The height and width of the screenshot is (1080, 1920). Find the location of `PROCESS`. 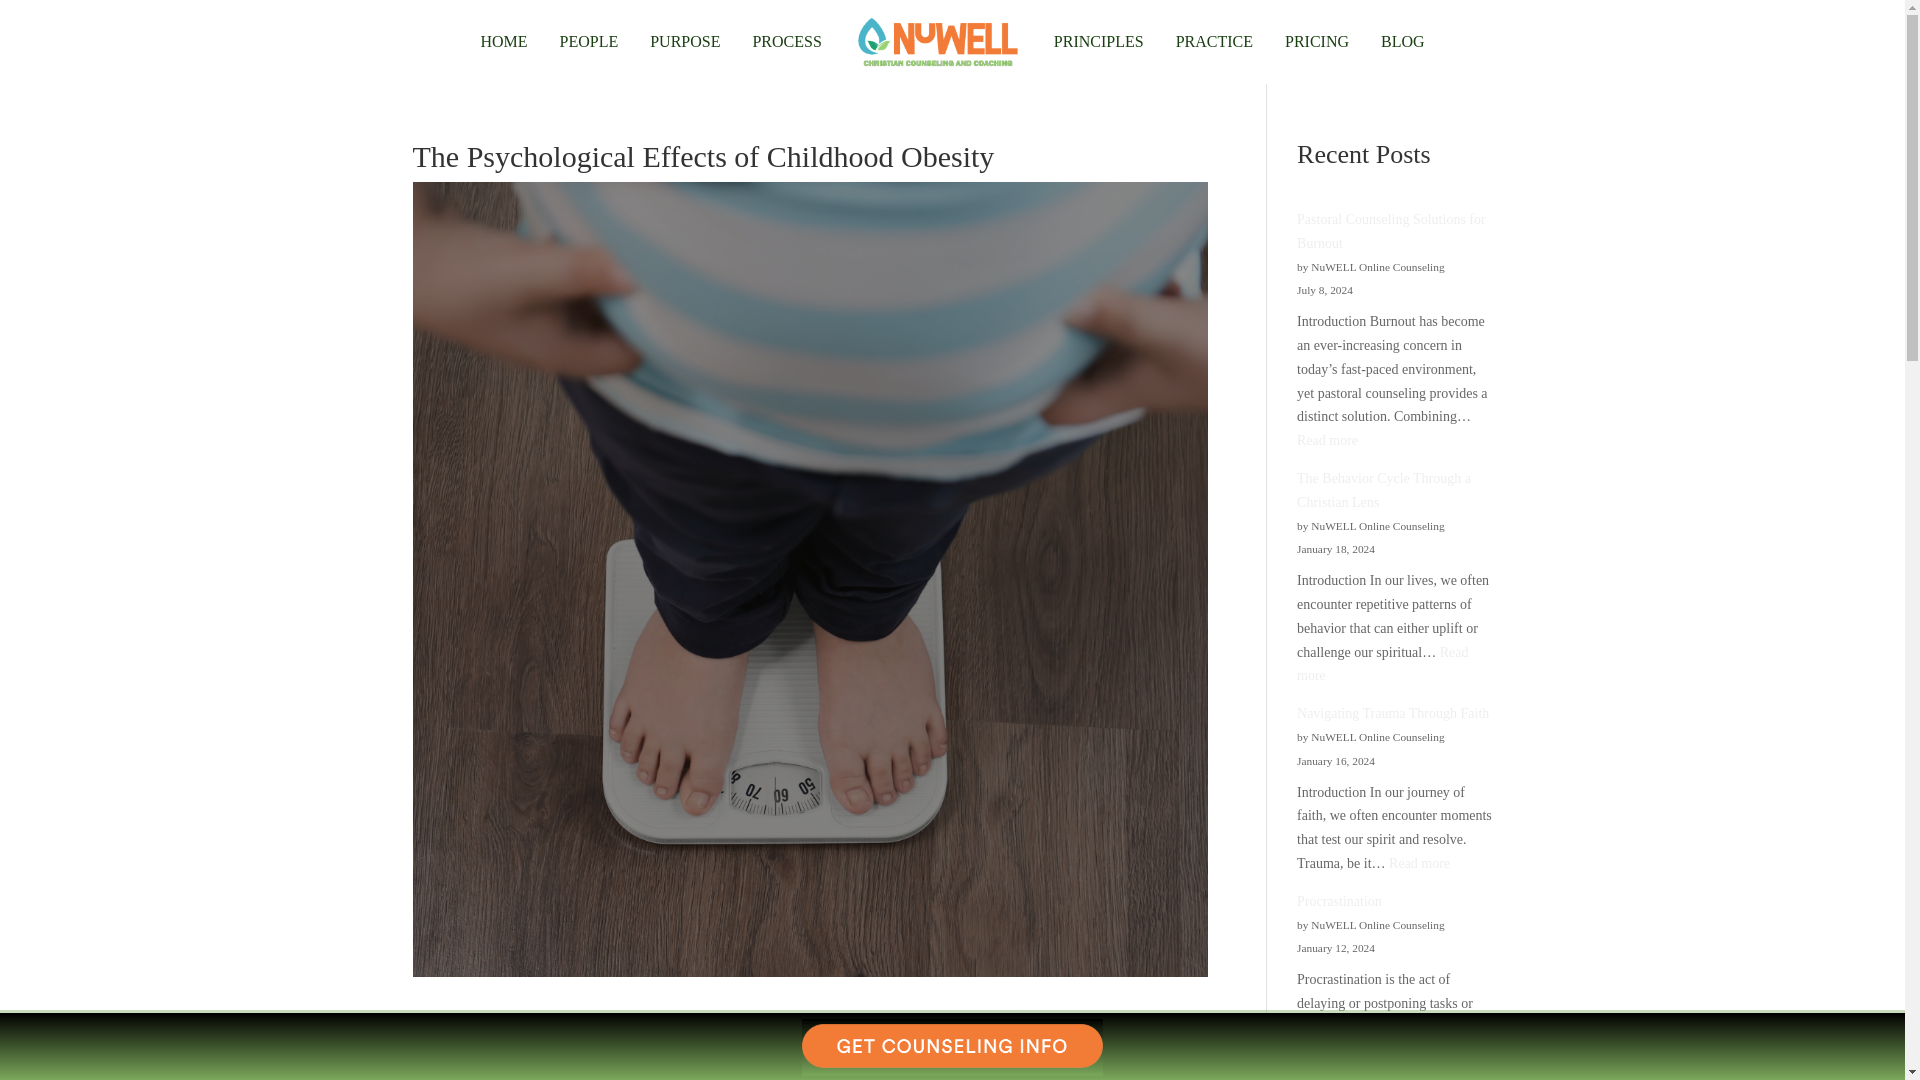

PROCESS is located at coordinates (786, 42).